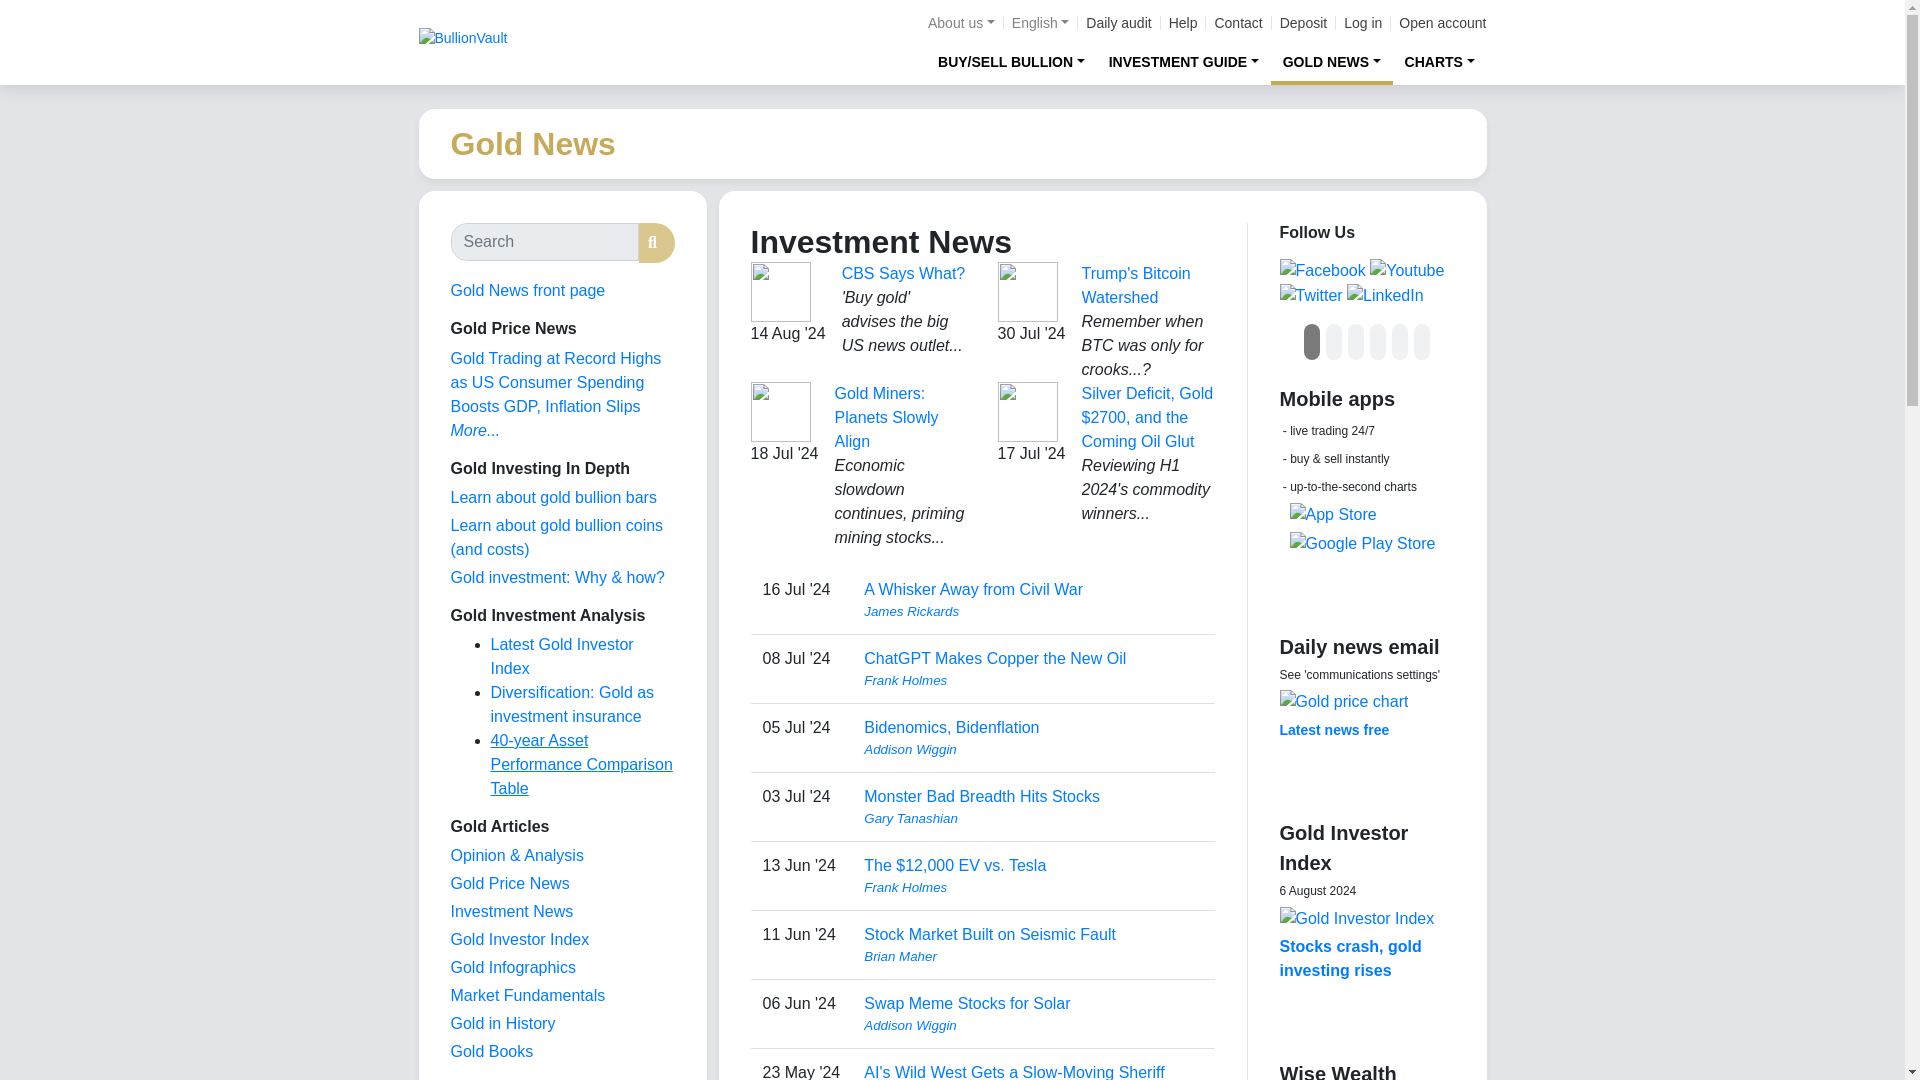 The height and width of the screenshot is (1080, 1920). I want to click on Gold in History, so click(502, 1024).